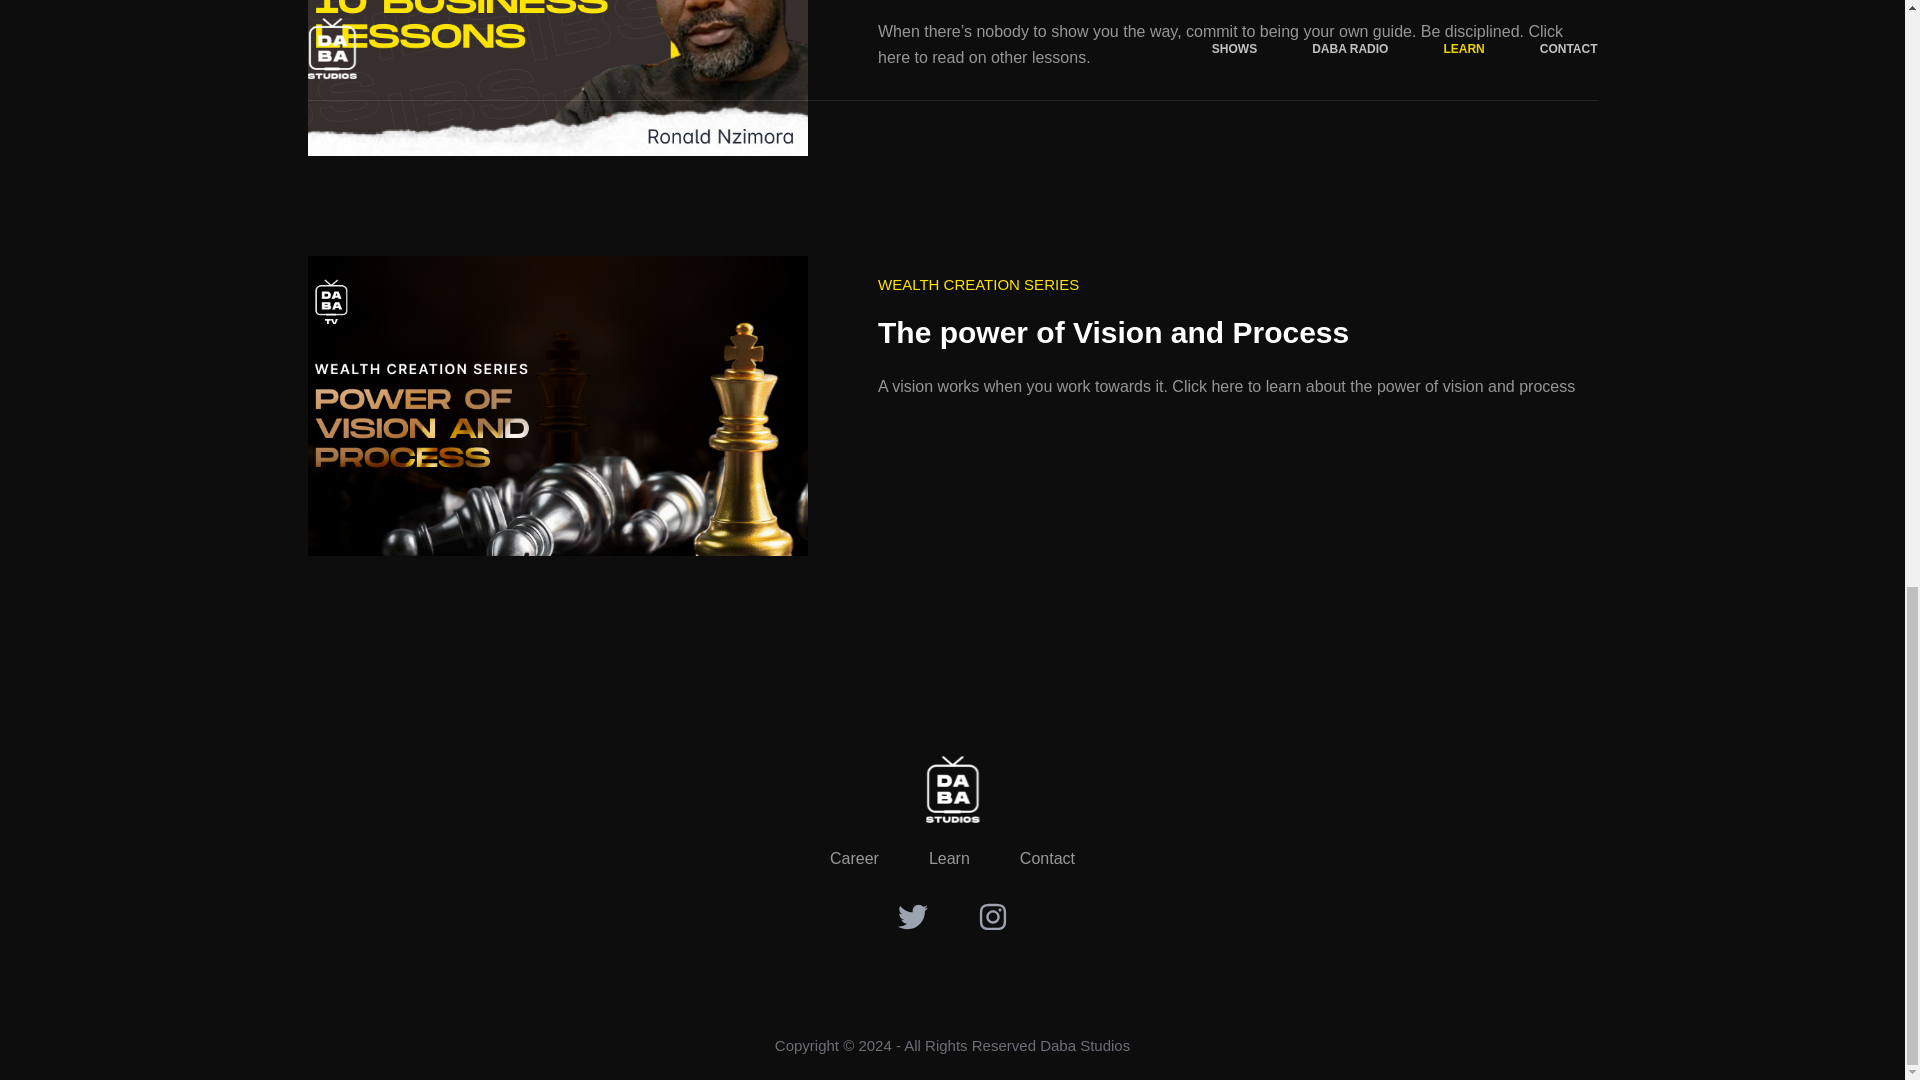 The height and width of the screenshot is (1080, 1920). I want to click on The power of Vision and Process, so click(1230, 332).